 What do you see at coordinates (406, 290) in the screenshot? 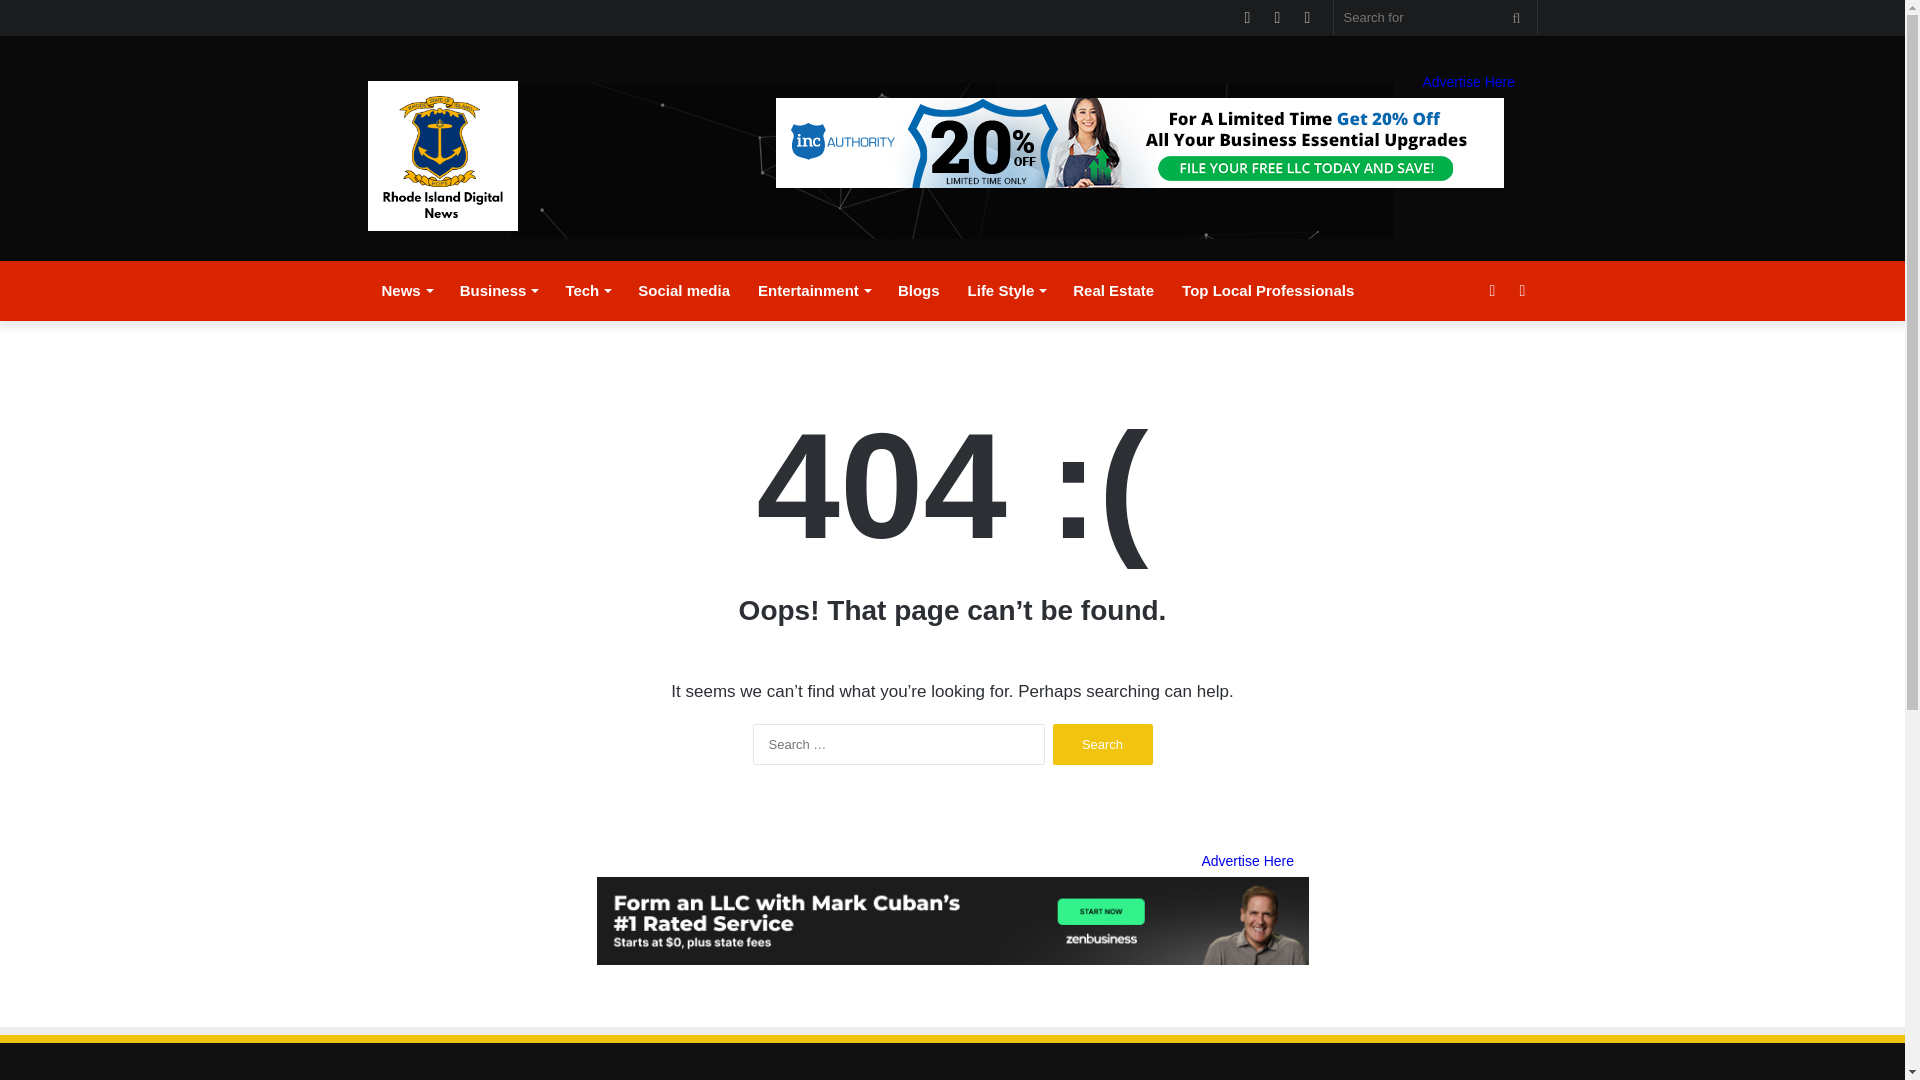
I see `News` at bounding box center [406, 290].